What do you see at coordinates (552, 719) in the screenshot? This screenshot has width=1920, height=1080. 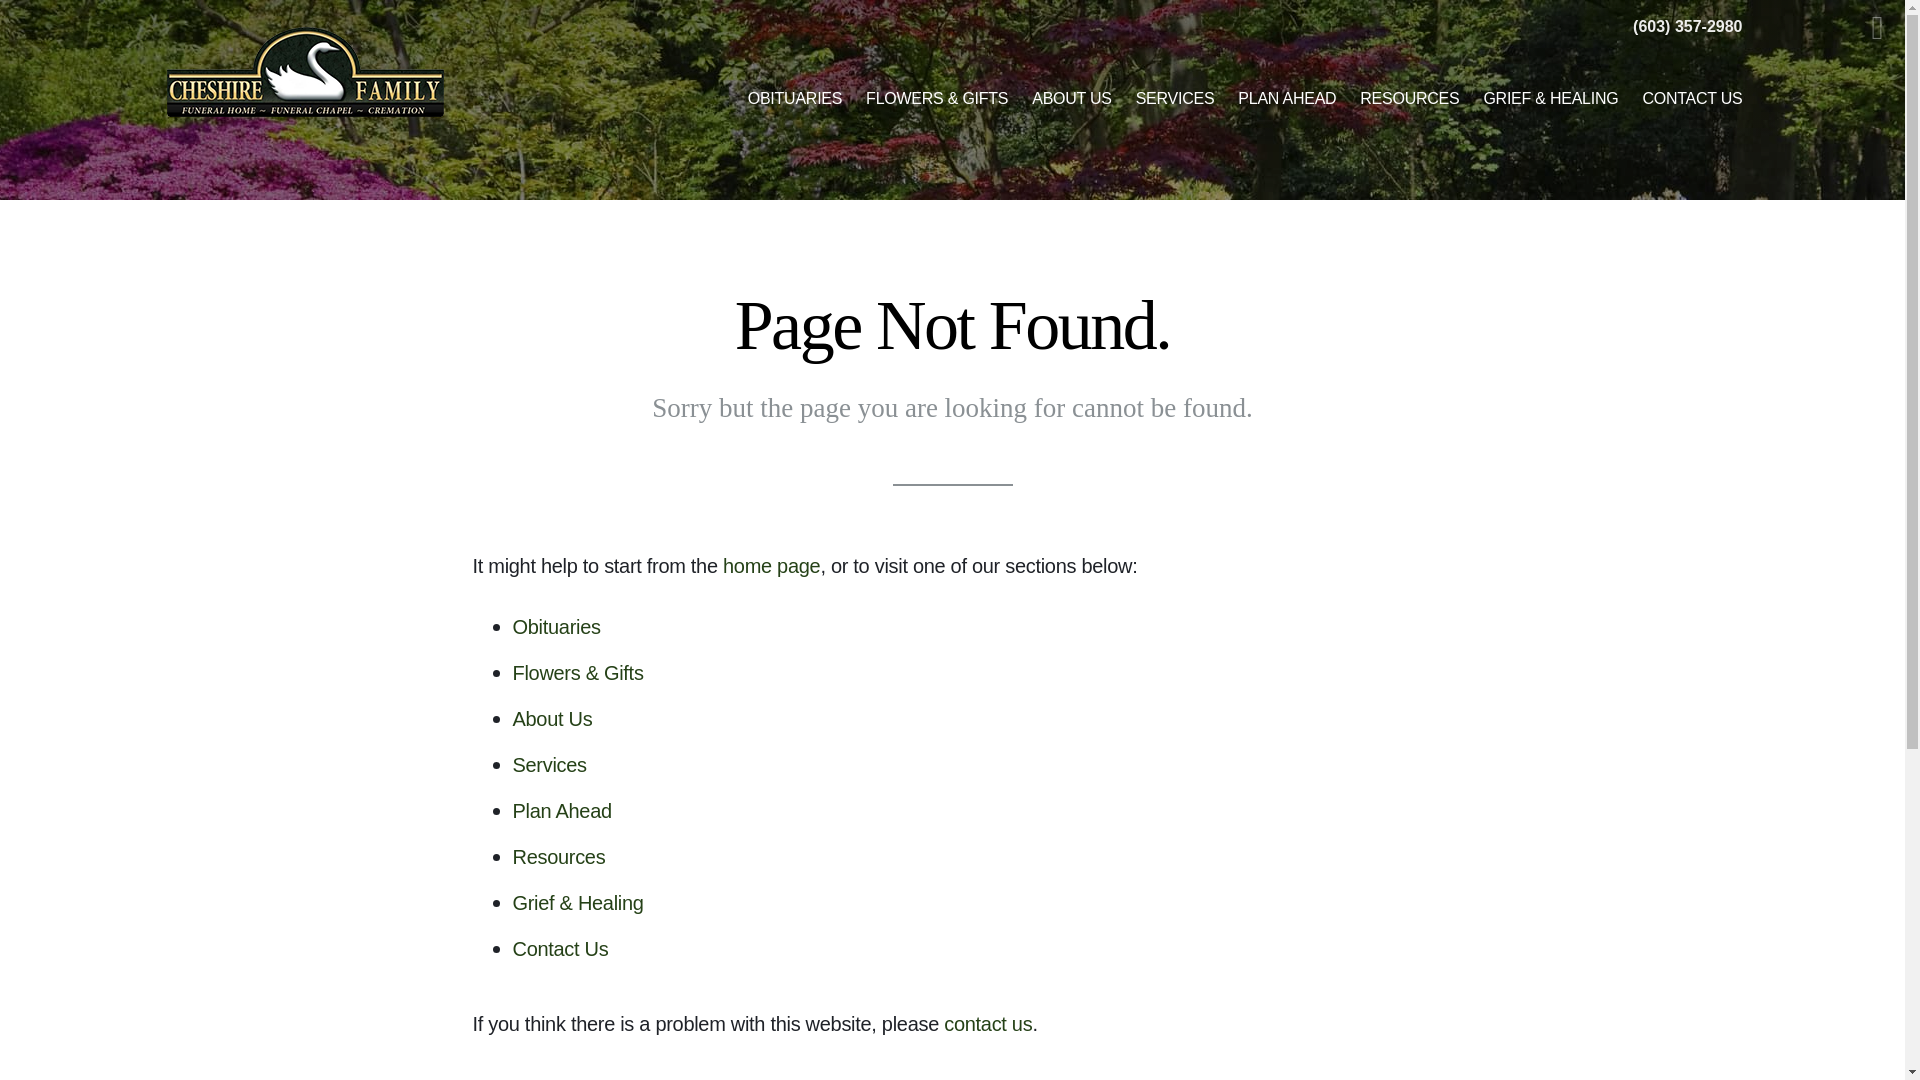 I see `About Us` at bounding box center [552, 719].